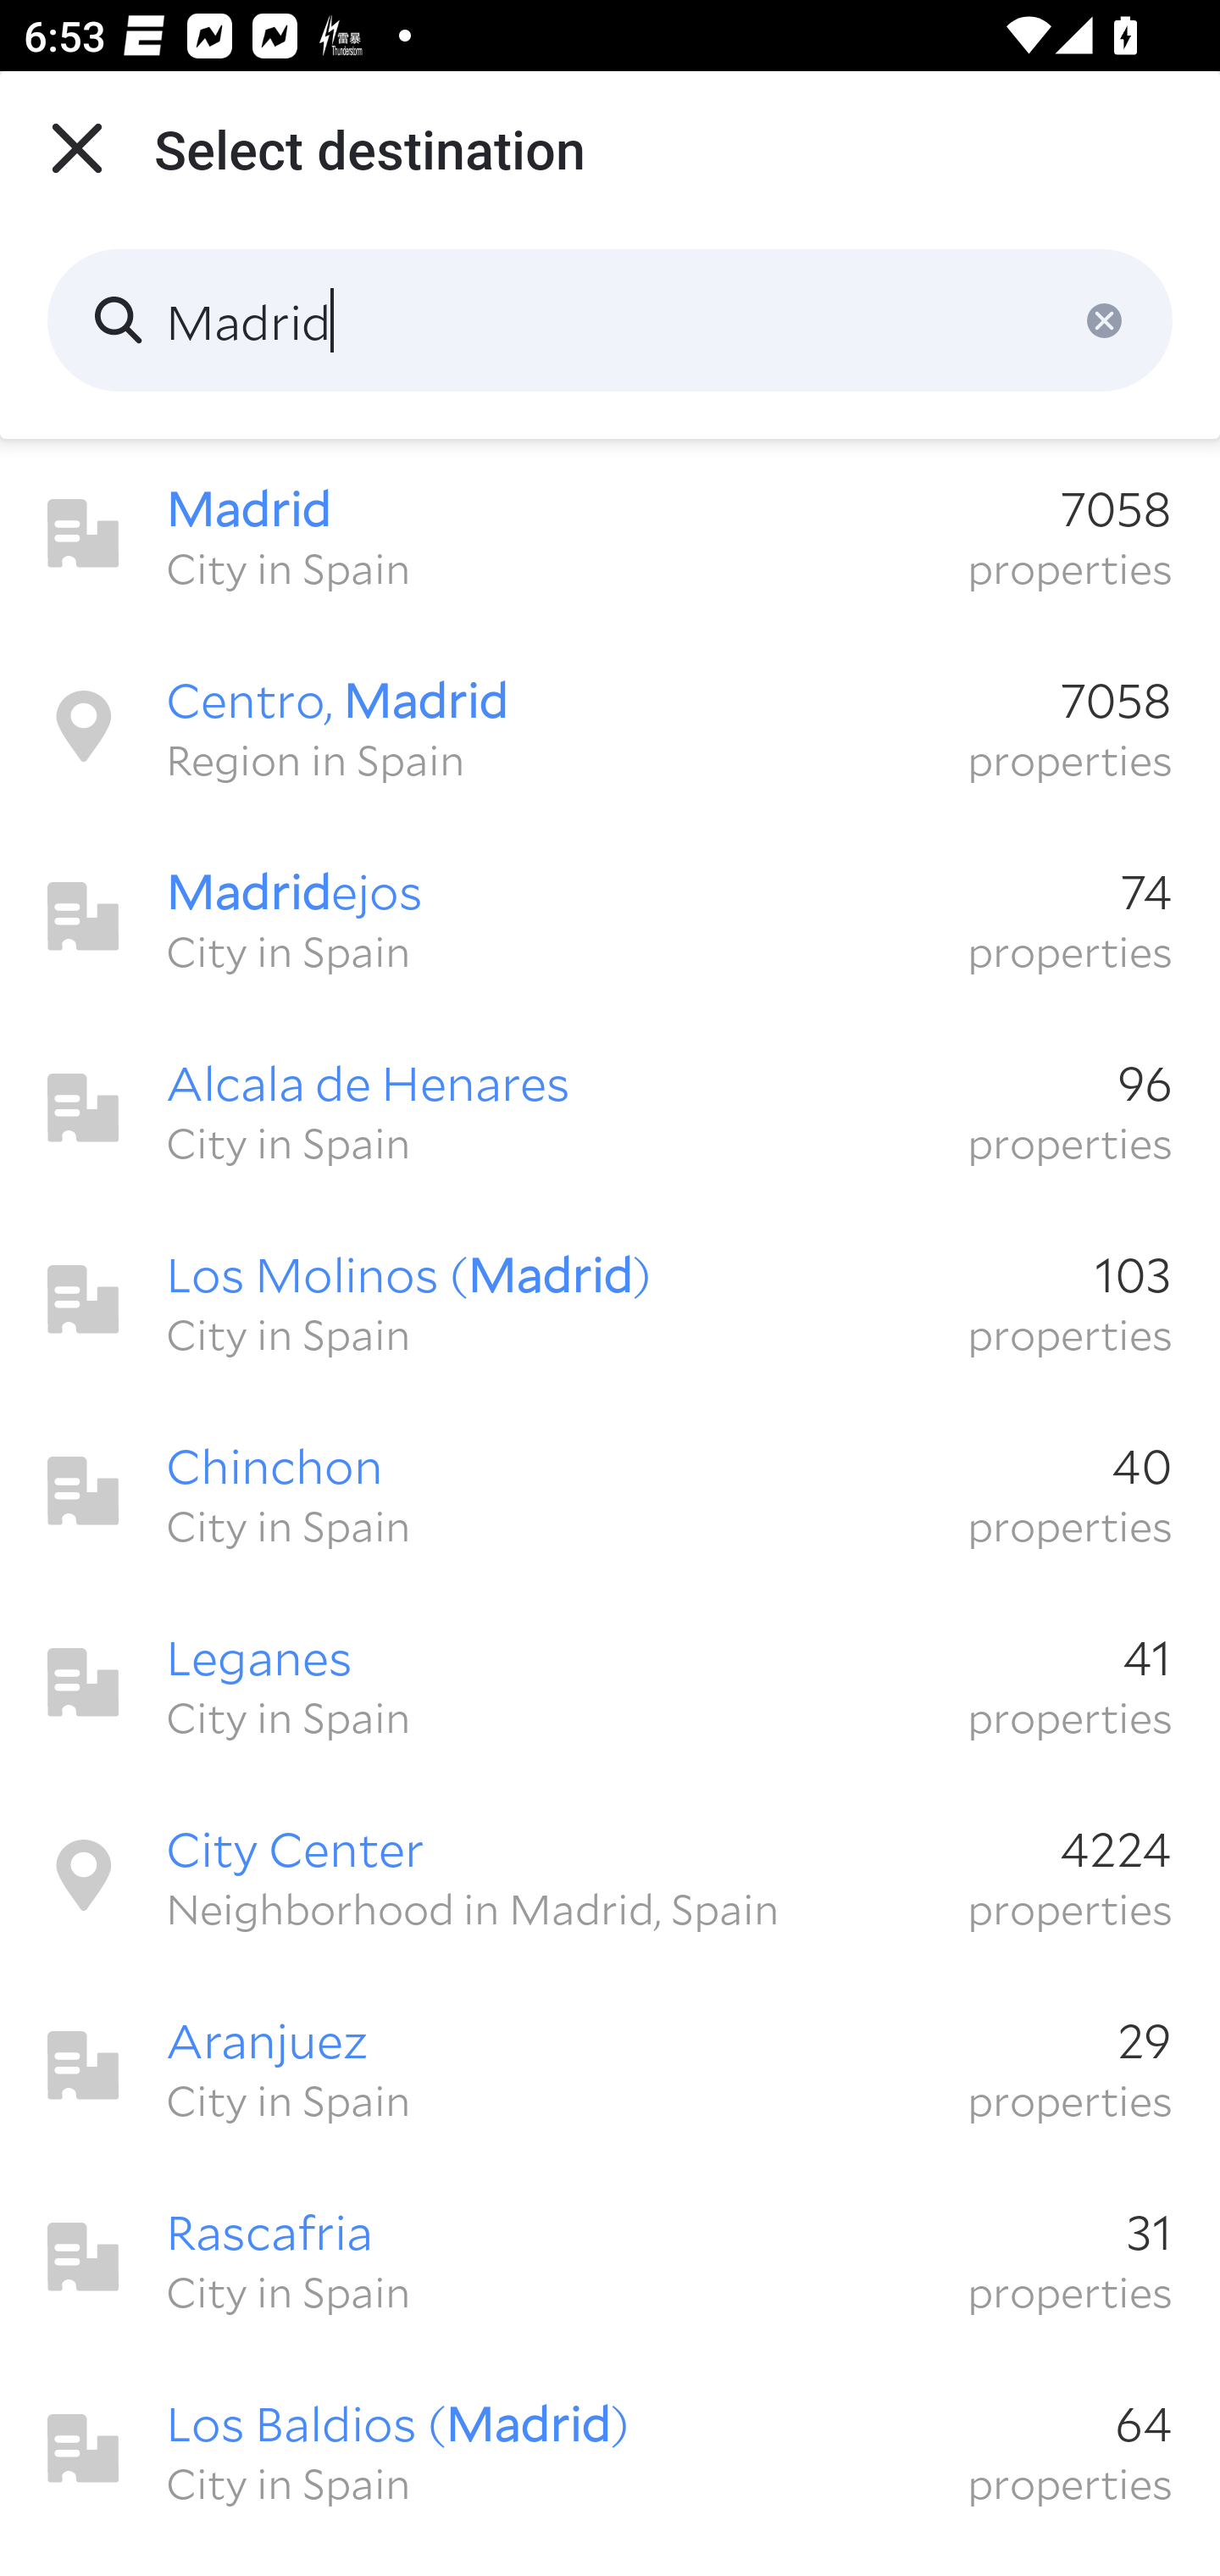 This screenshot has height=2576, width=1220. Describe the element at coordinates (610, 2066) in the screenshot. I see `Aranjuez 29 City in Spain properties` at that location.